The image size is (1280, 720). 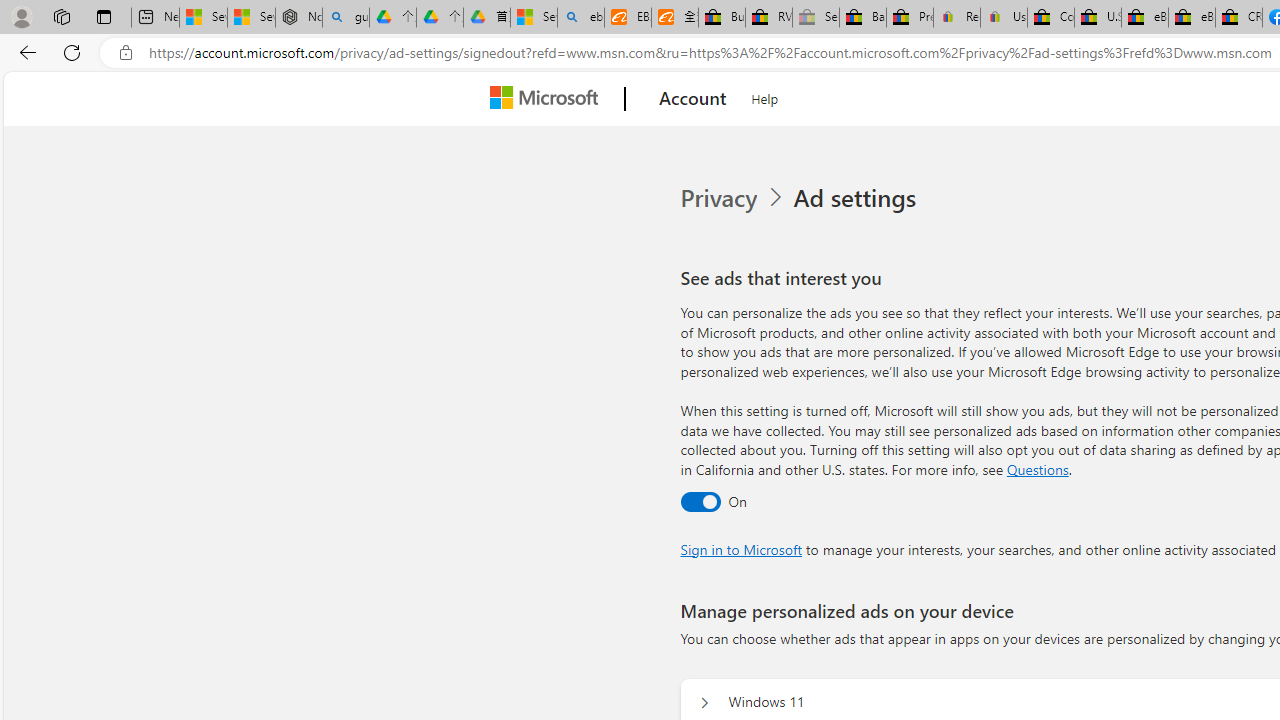 What do you see at coordinates (704, 702) in the screenshot?
I see `Manage personalized ads on your device Windows 11` at bounding box center [704, 702].